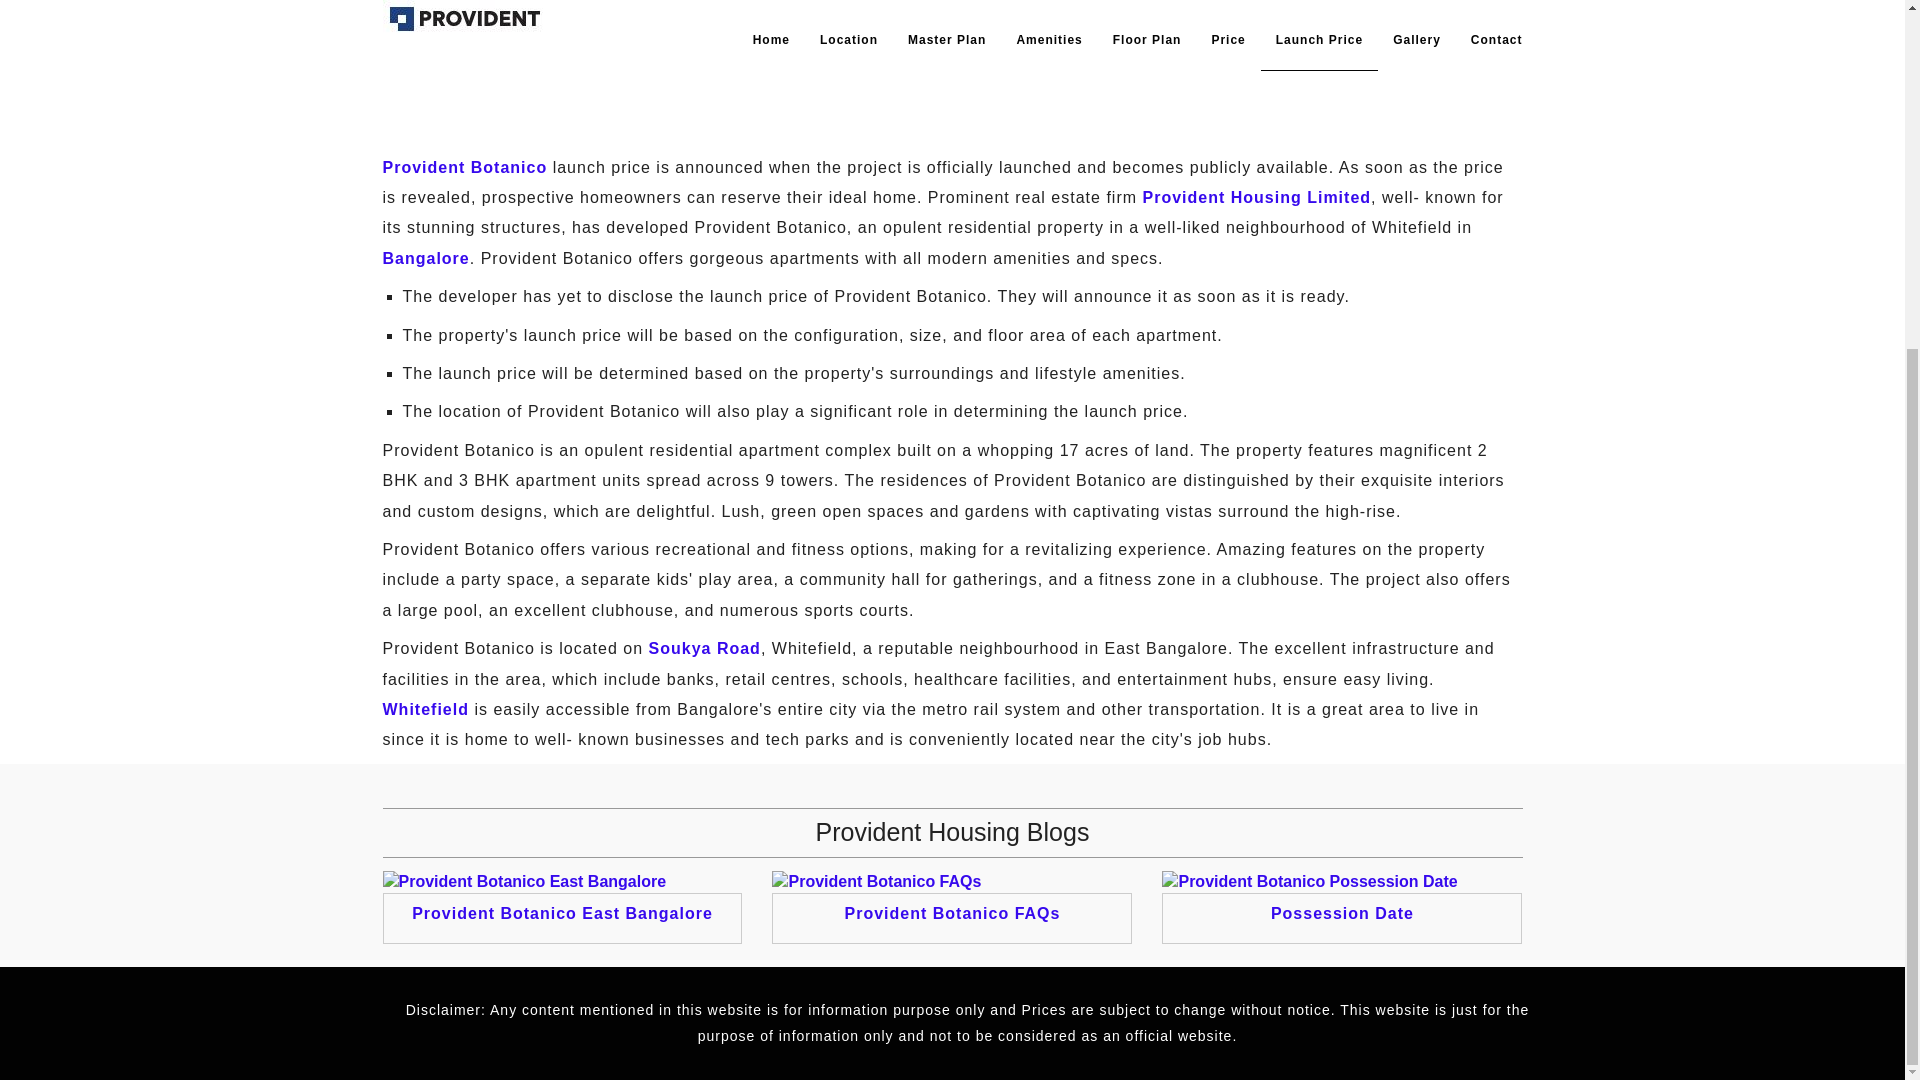  I want to click on Provident Housing Limited, so click(1256, 198).